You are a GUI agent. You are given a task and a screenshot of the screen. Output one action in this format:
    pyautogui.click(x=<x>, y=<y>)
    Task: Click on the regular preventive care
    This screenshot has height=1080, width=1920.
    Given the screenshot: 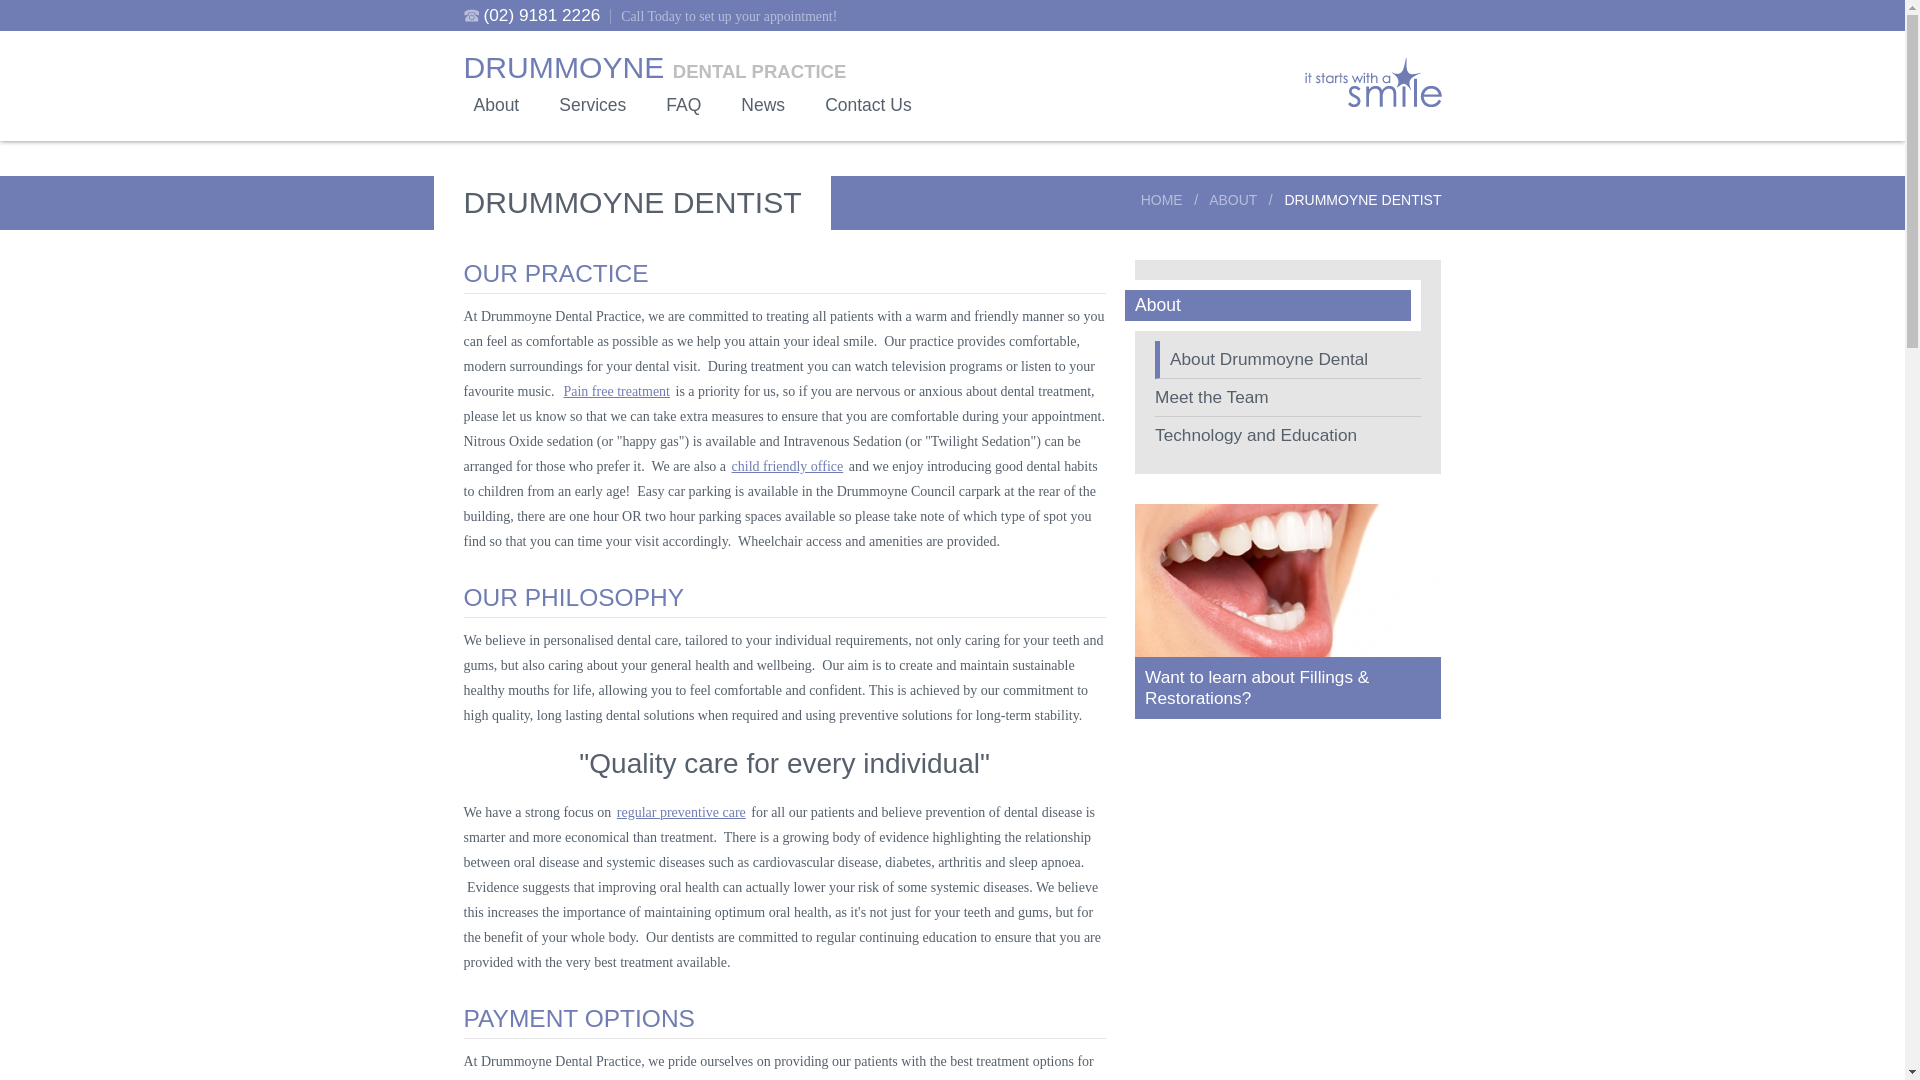 What is the action you would take?
    pyautogui.click(x=682, y=812)
    